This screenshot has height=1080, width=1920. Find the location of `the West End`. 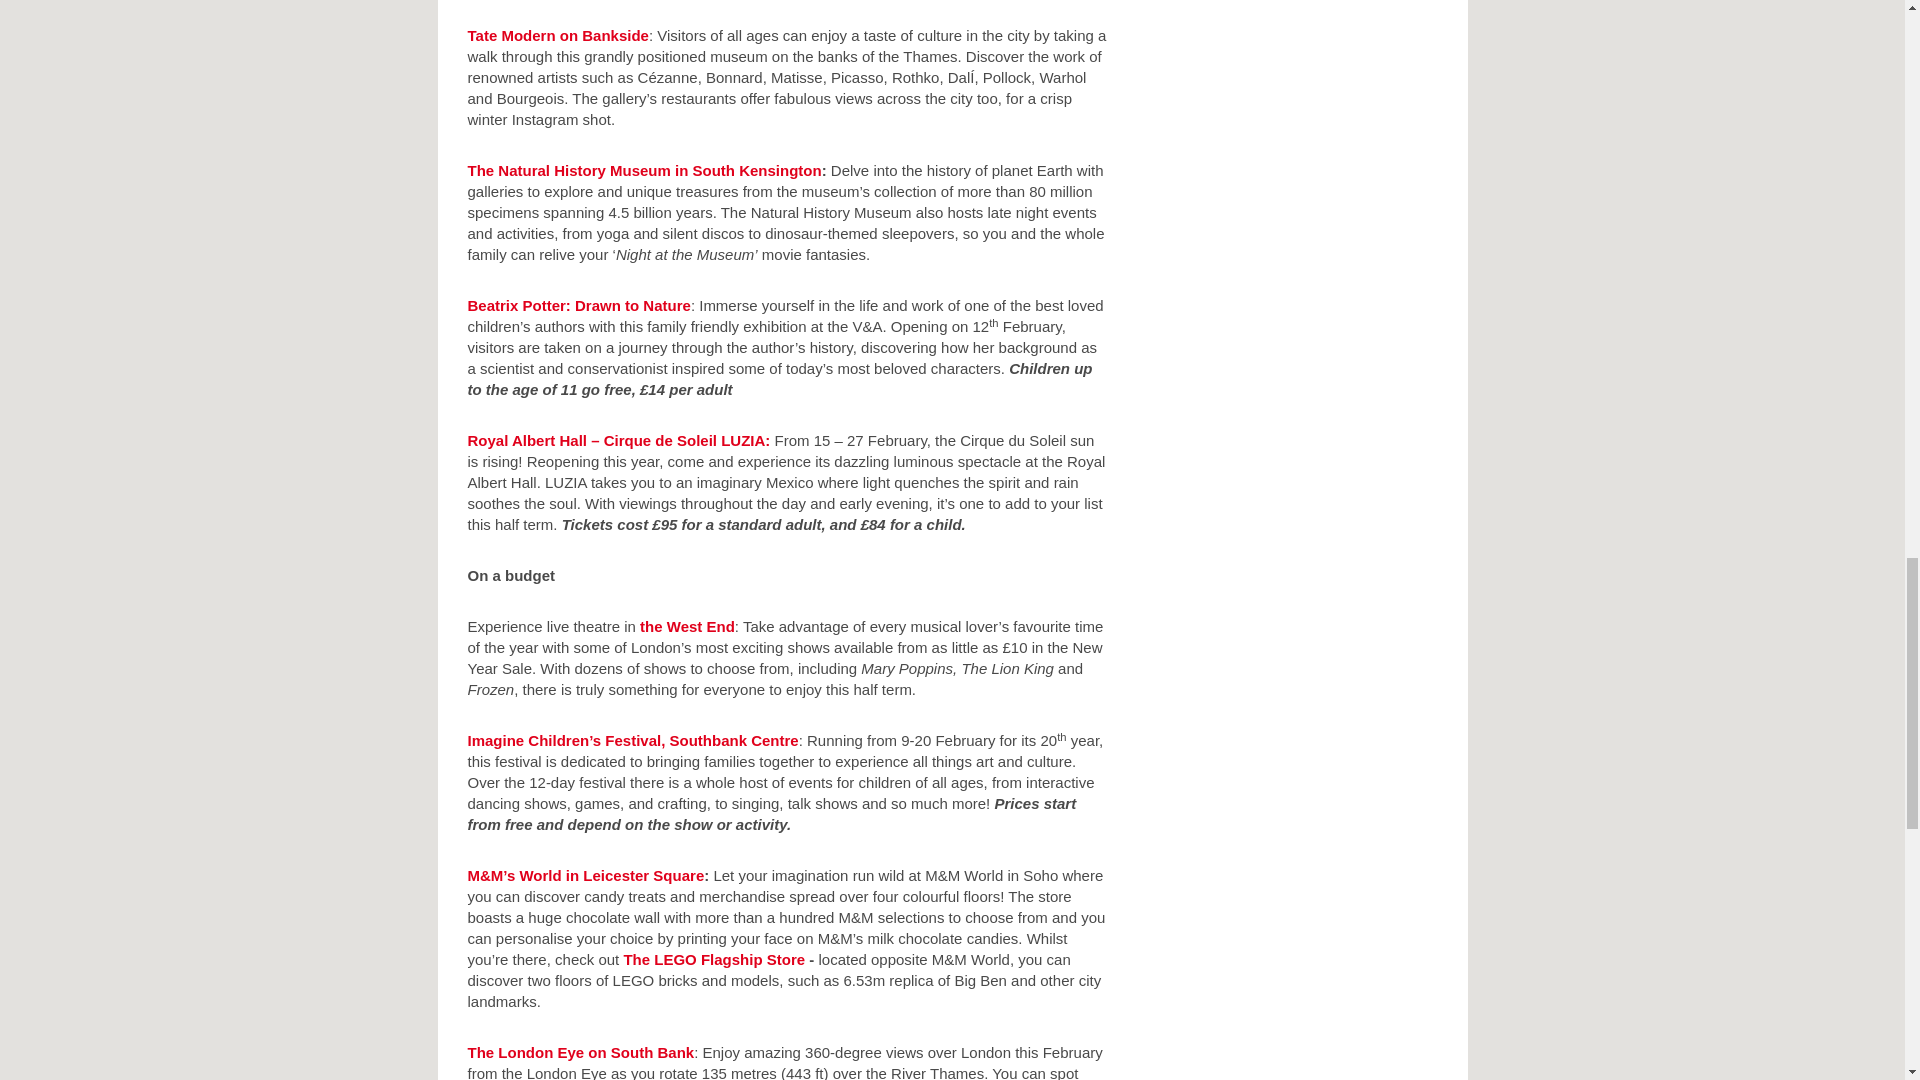

the West End is located at coordinates (687, 626).